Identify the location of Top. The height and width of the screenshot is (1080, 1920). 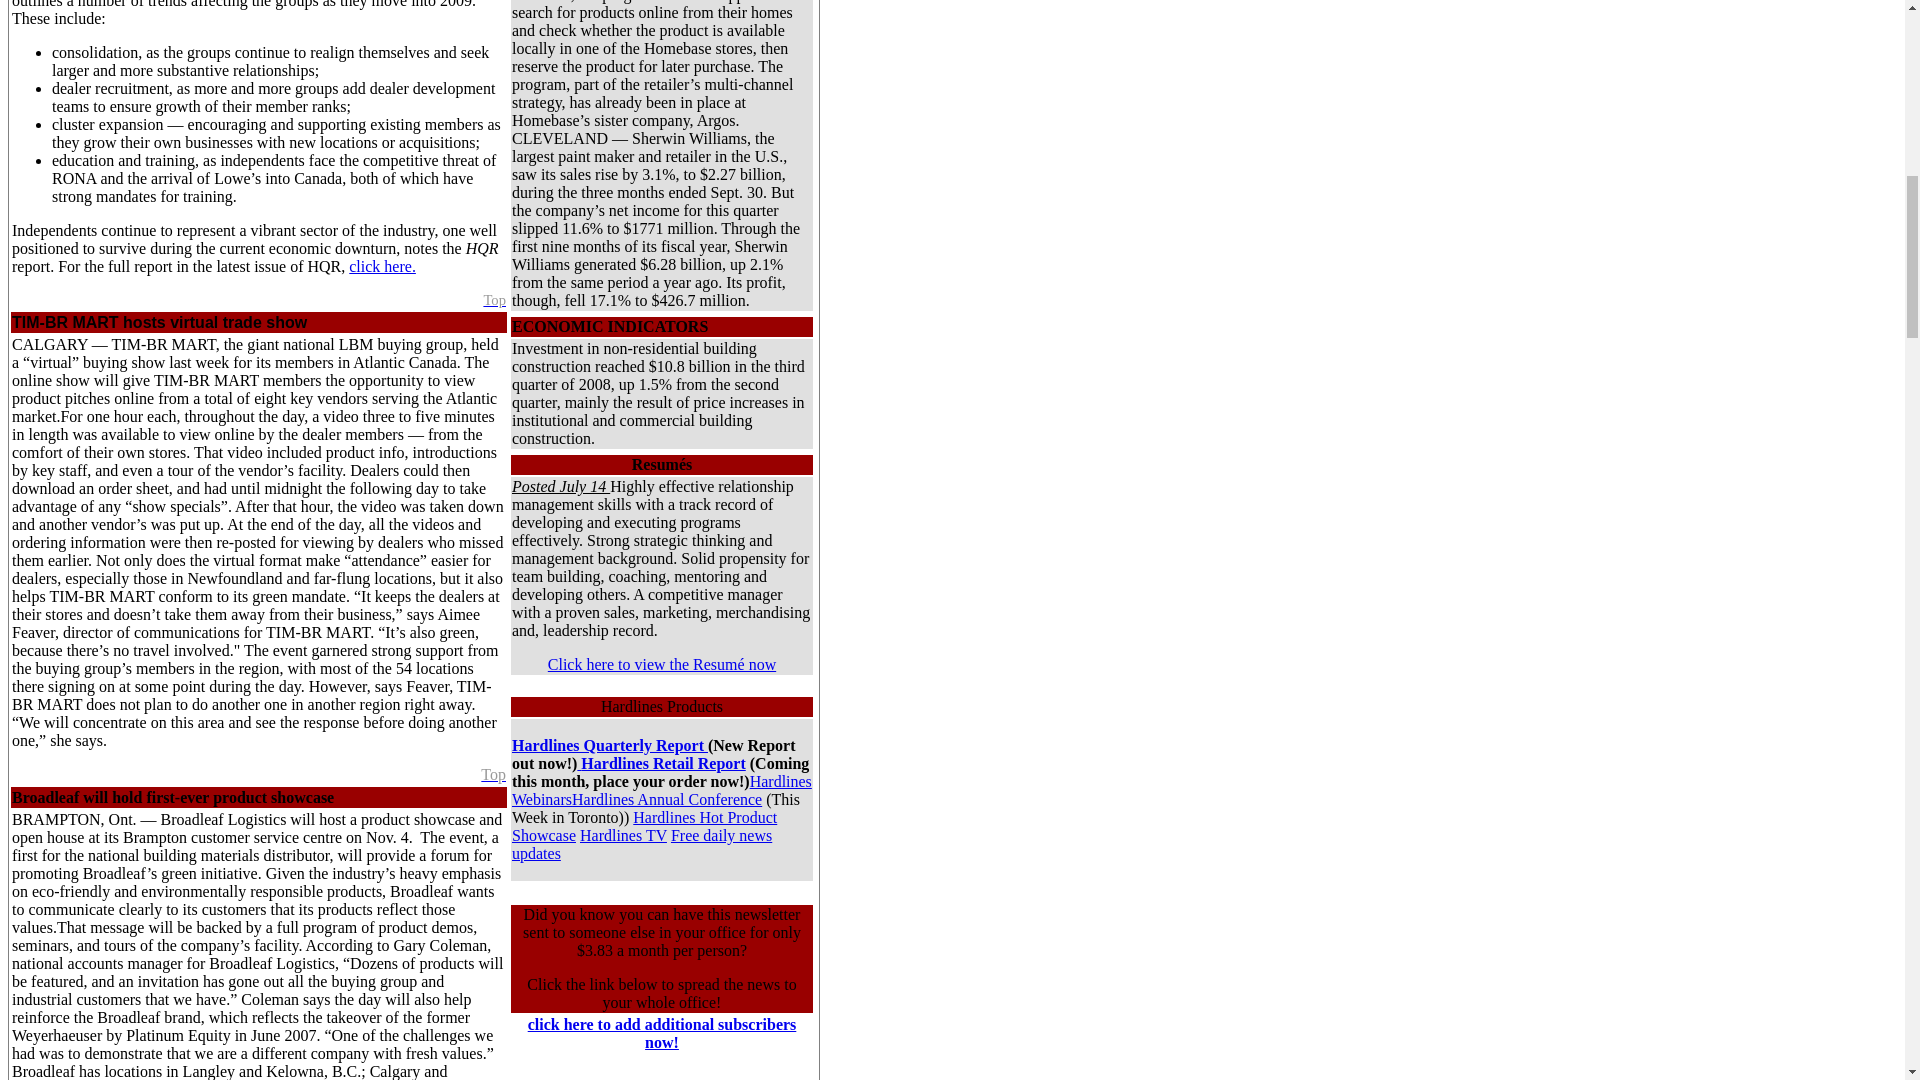
(494, 774).